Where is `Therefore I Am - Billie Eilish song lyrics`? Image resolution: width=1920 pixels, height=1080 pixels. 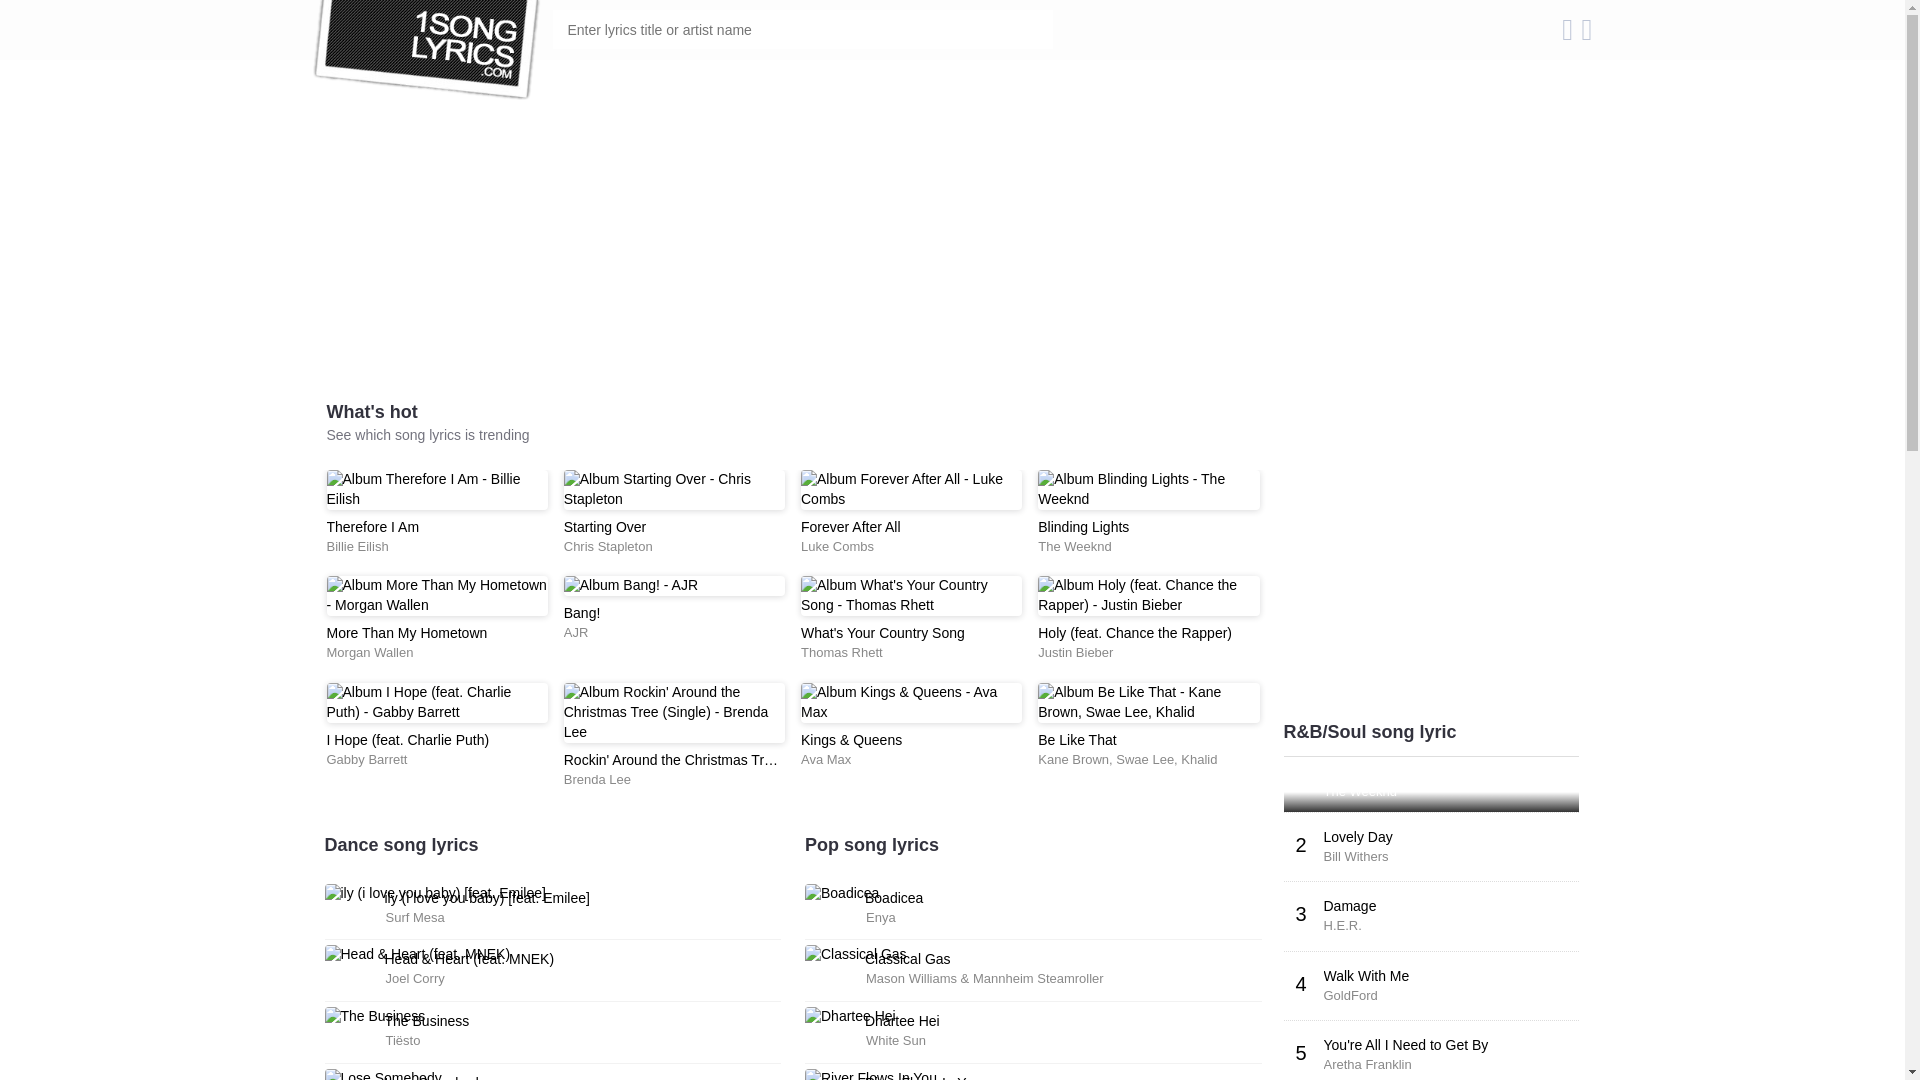
Therefore I Am - Billie Eilish song lyrics is located at coordinates (436, 490).